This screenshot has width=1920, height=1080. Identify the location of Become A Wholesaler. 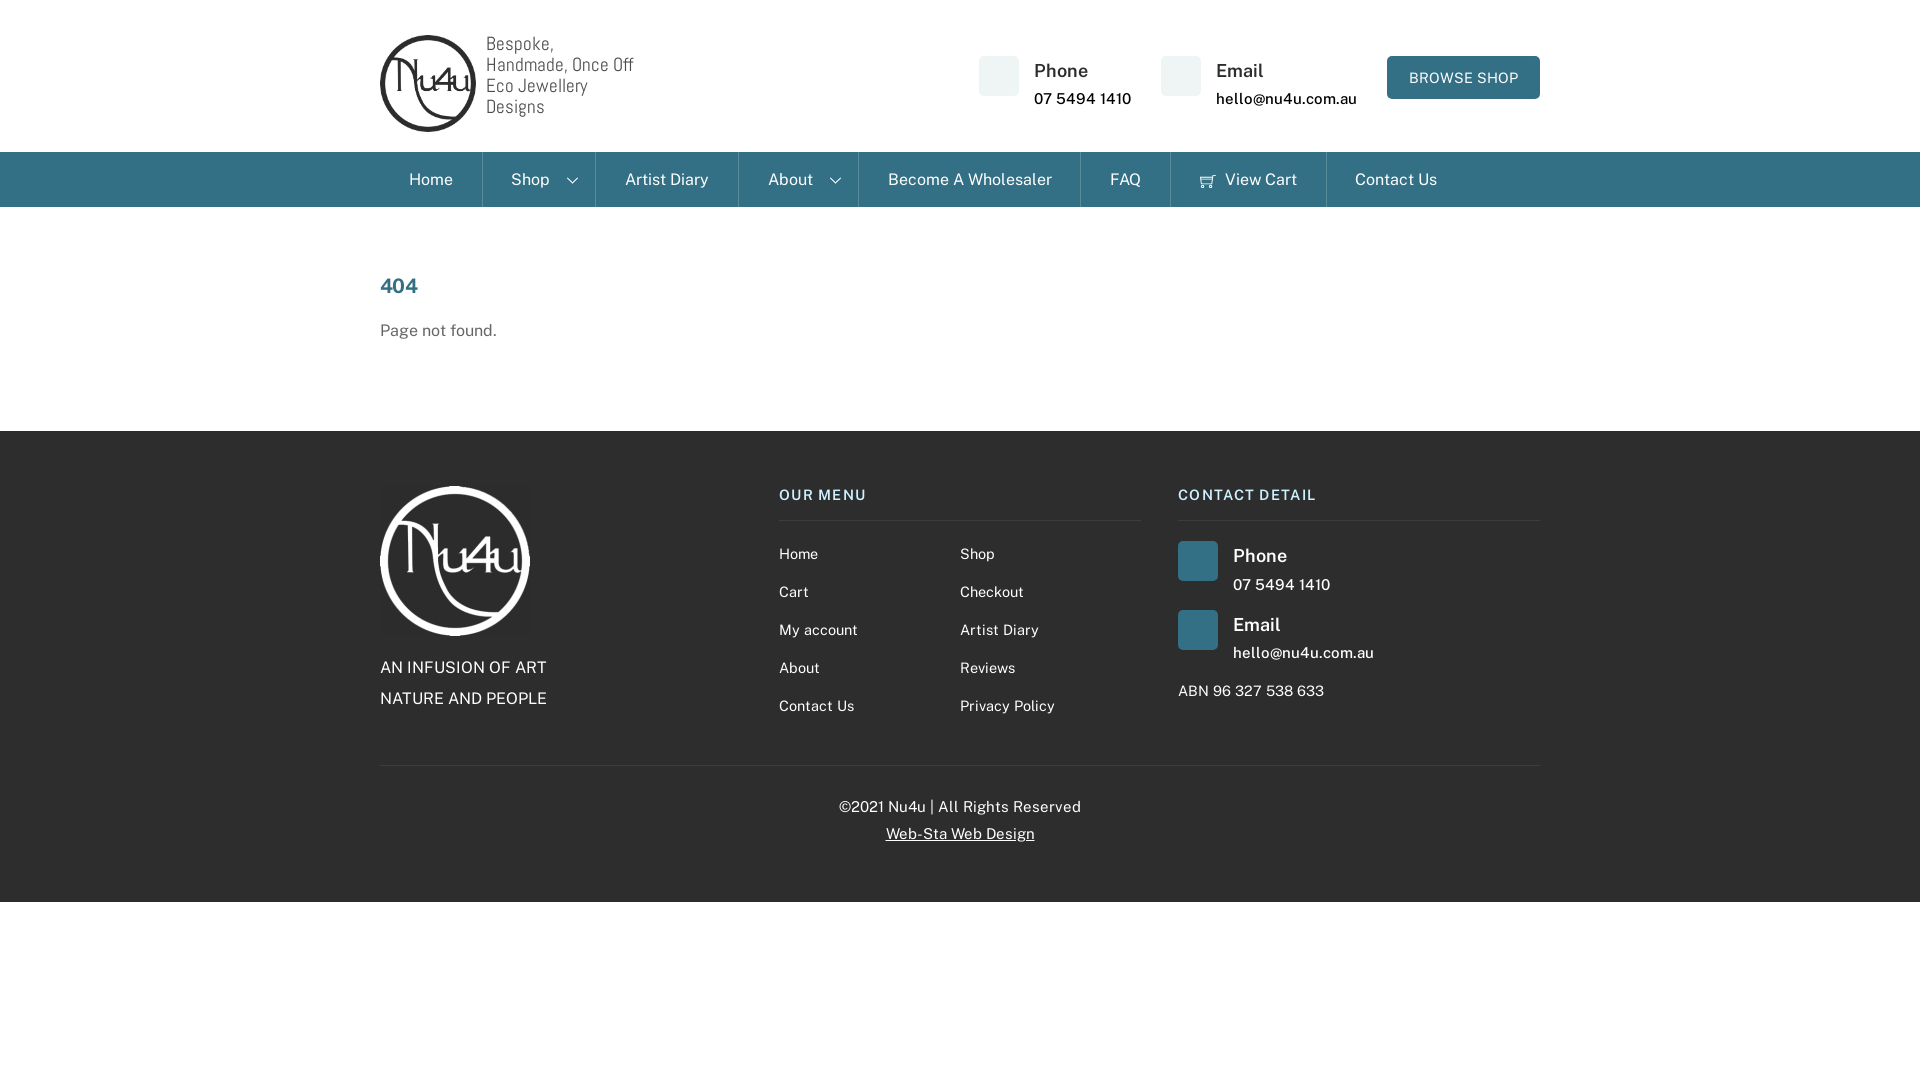
(970, 180).